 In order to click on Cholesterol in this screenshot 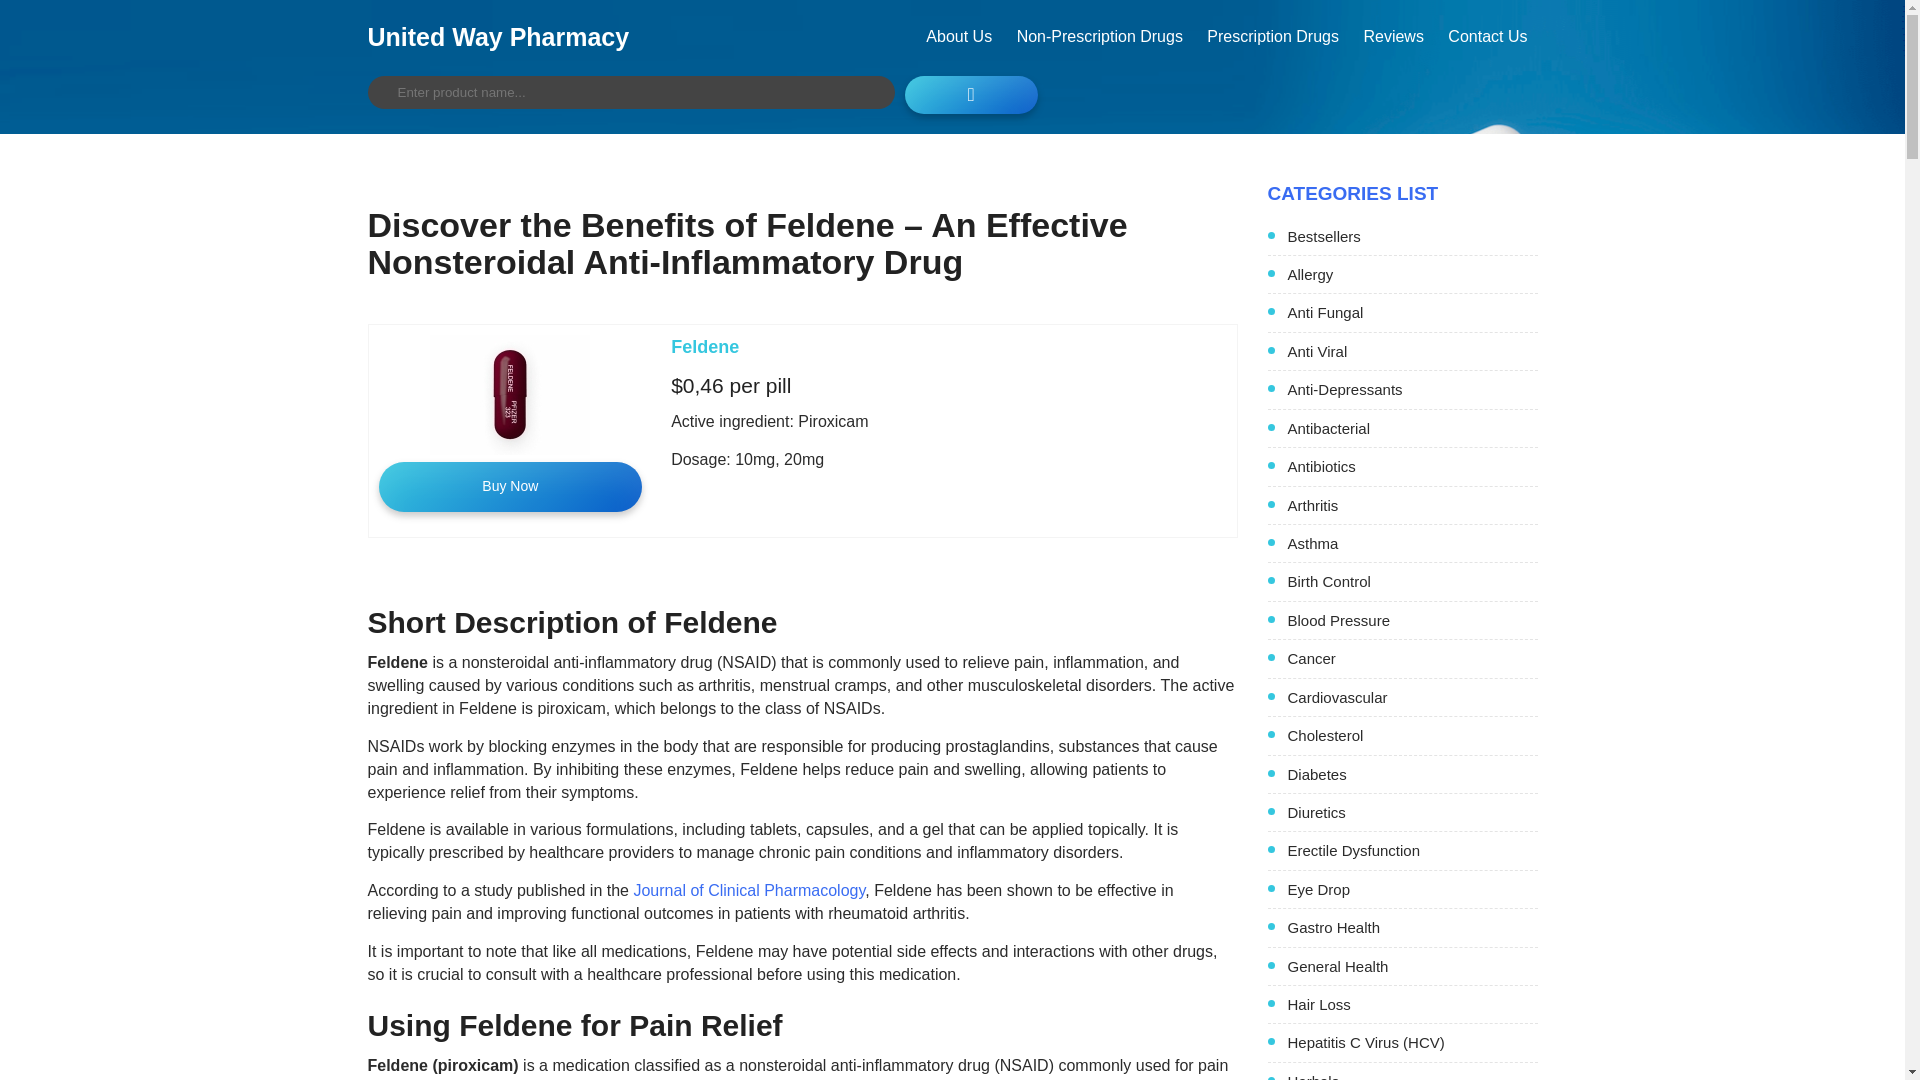, I will do `click(1412, 735)`.